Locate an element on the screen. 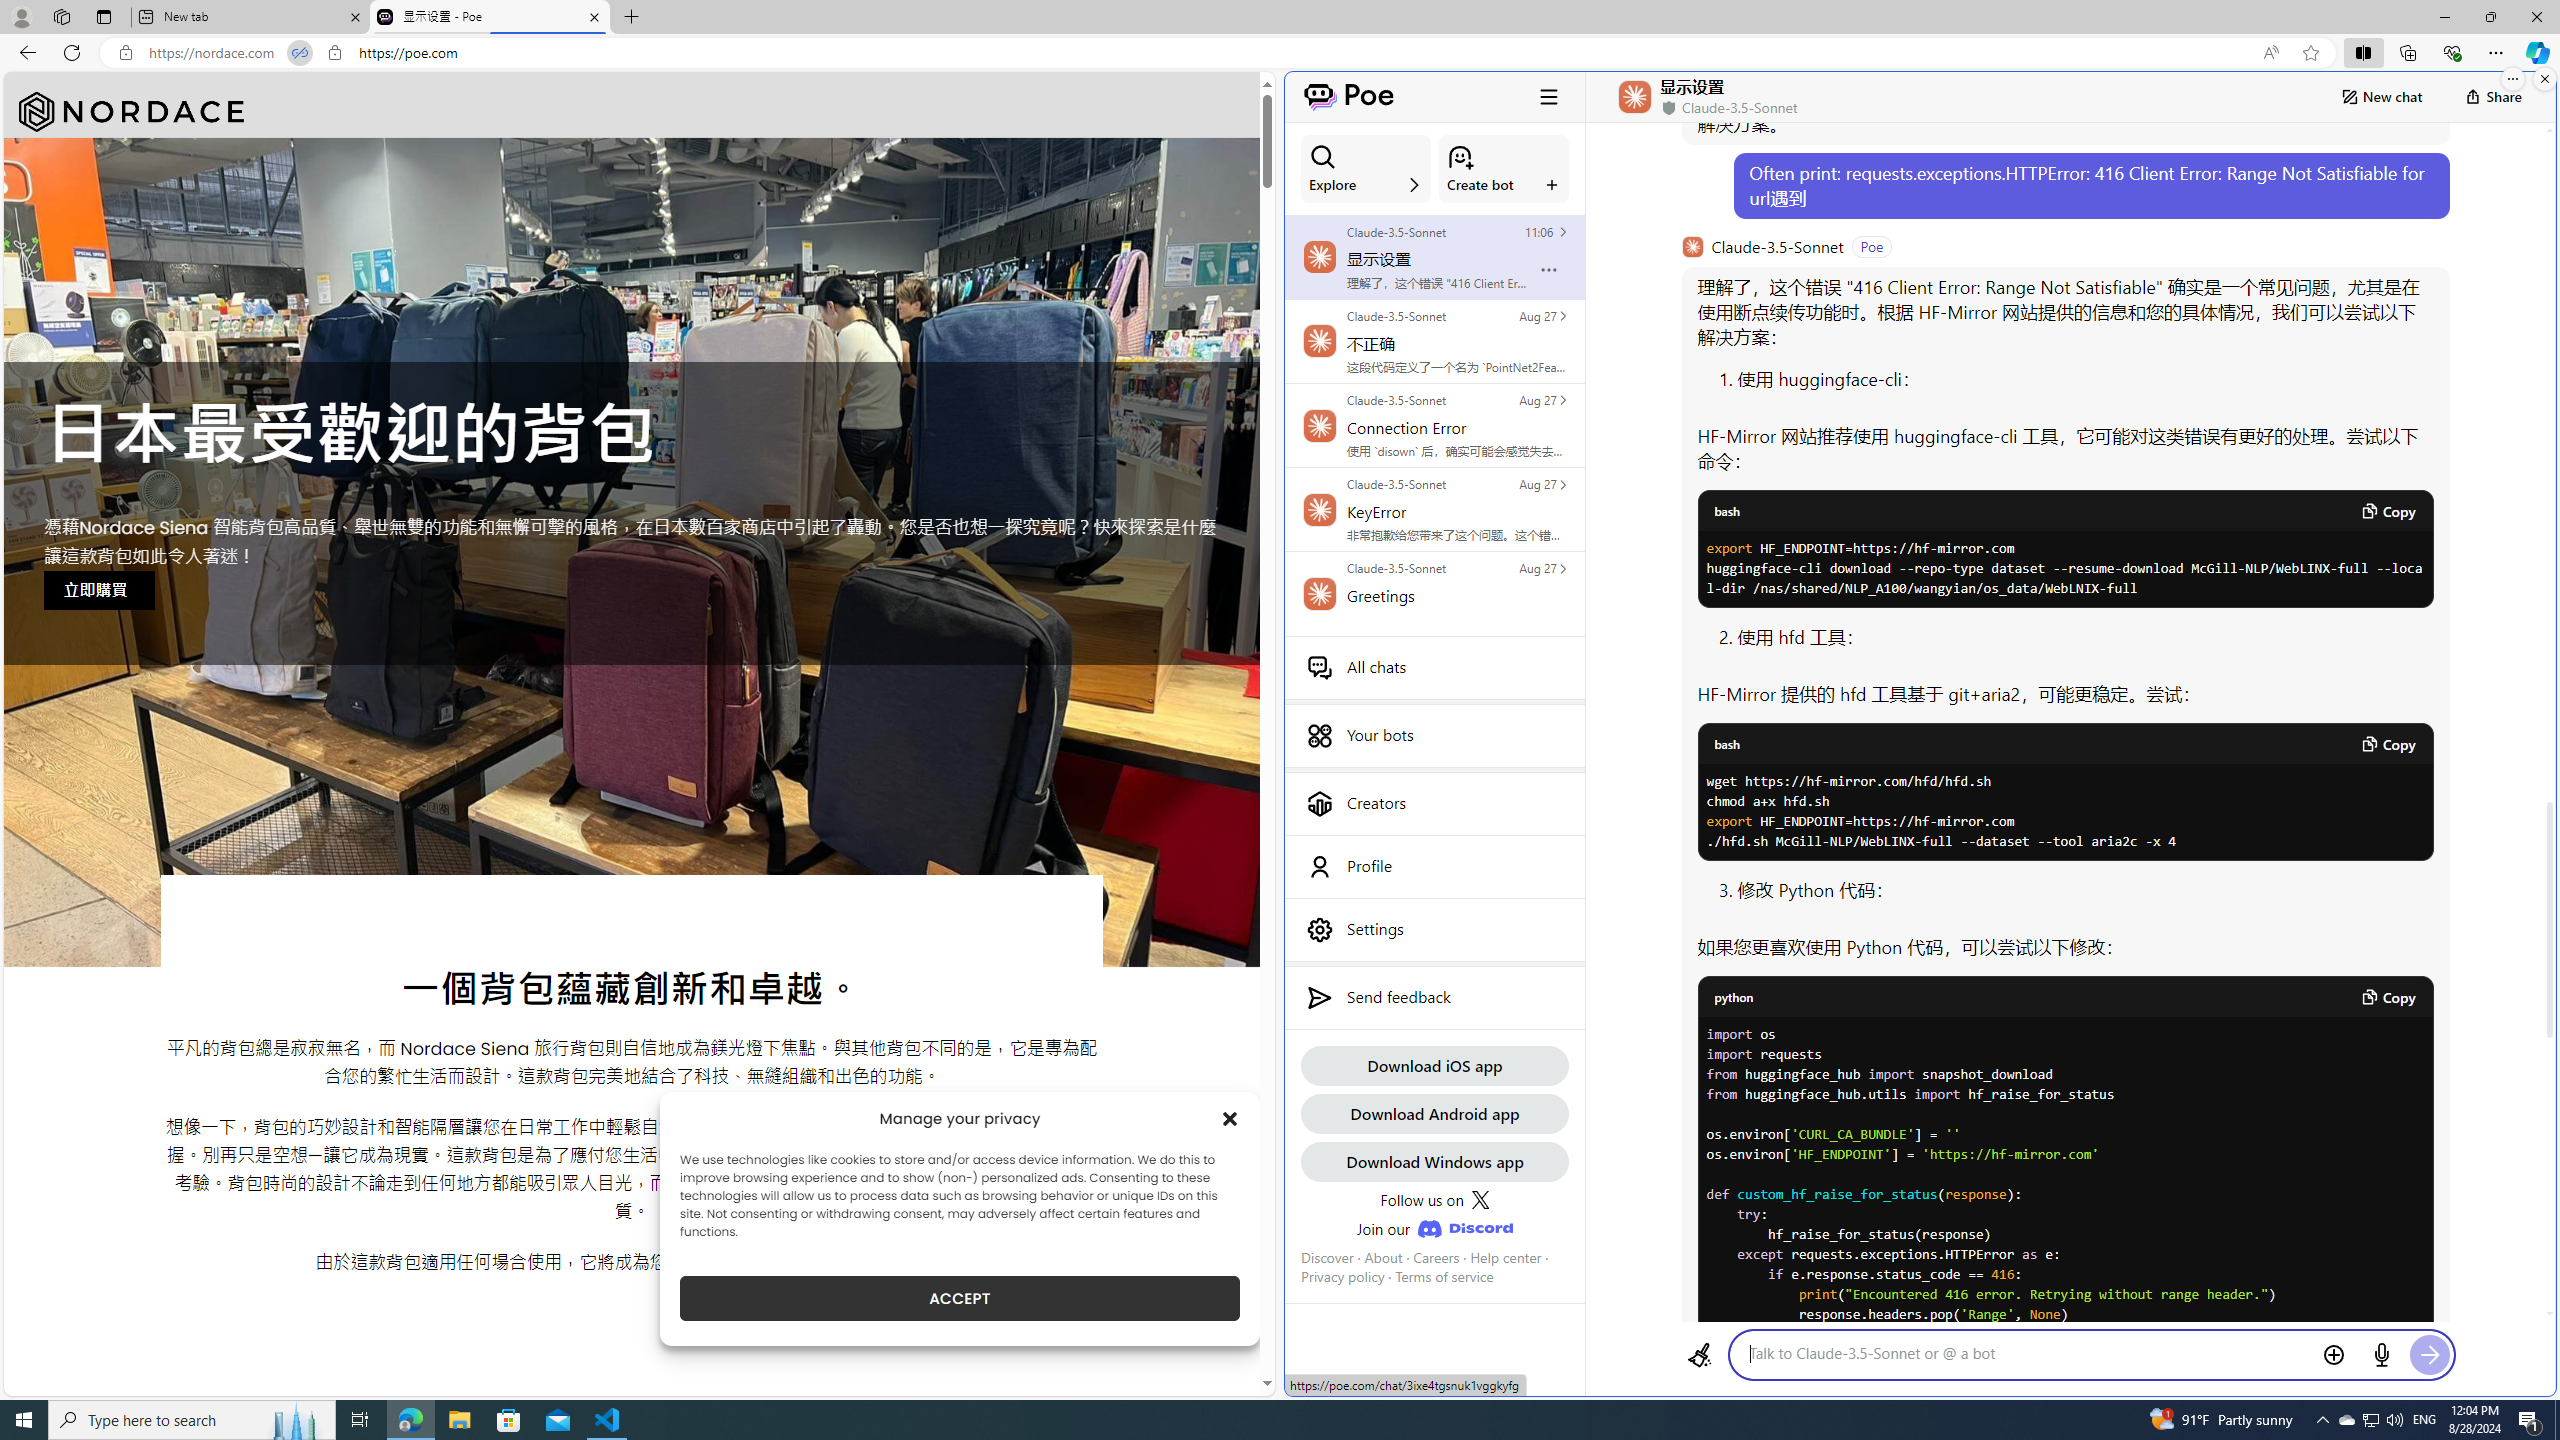 The height and width of the screenshot is (1440, 2560). Class: ChatHistoryListItem_chevronIcon__zJZSN is located at coordinates (1562, 568).